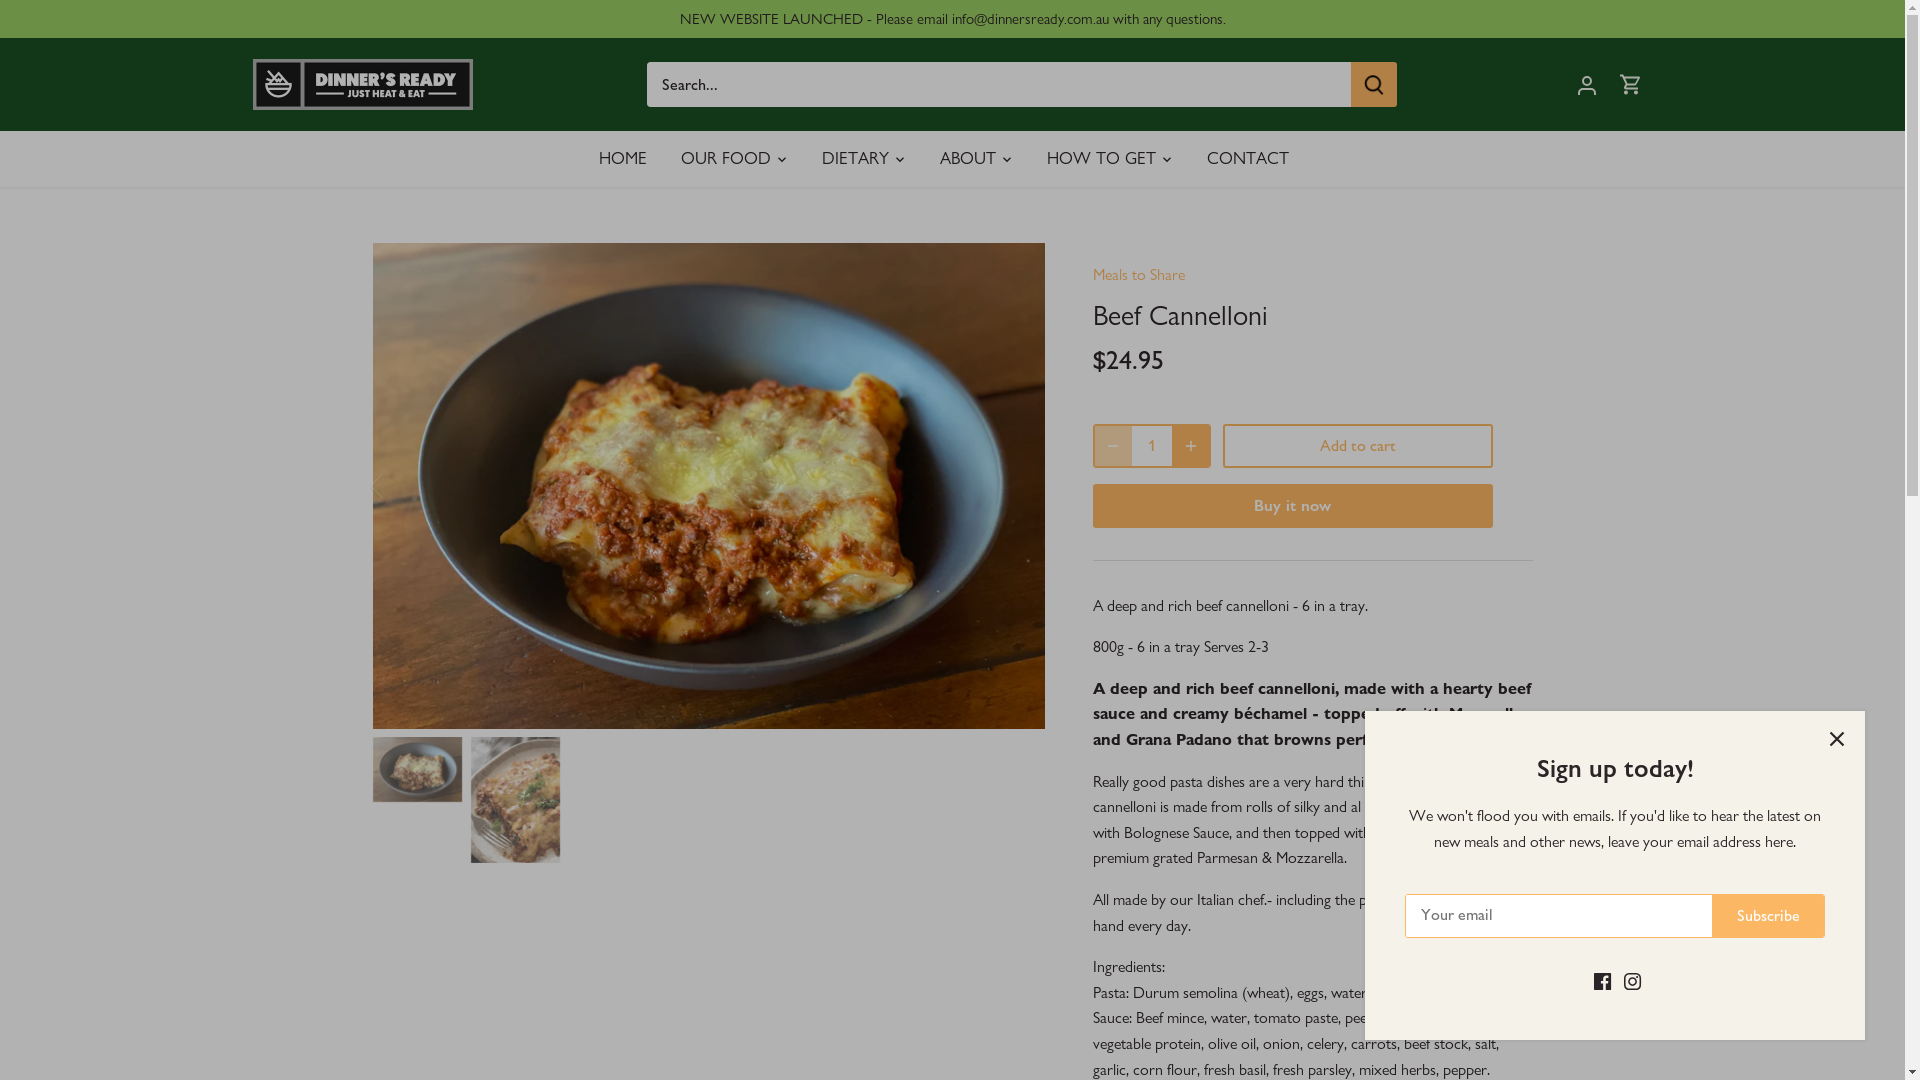 The height and width of the screenshot is (1080, 1920). I want to click on Go to cart, so click(1630, 84).